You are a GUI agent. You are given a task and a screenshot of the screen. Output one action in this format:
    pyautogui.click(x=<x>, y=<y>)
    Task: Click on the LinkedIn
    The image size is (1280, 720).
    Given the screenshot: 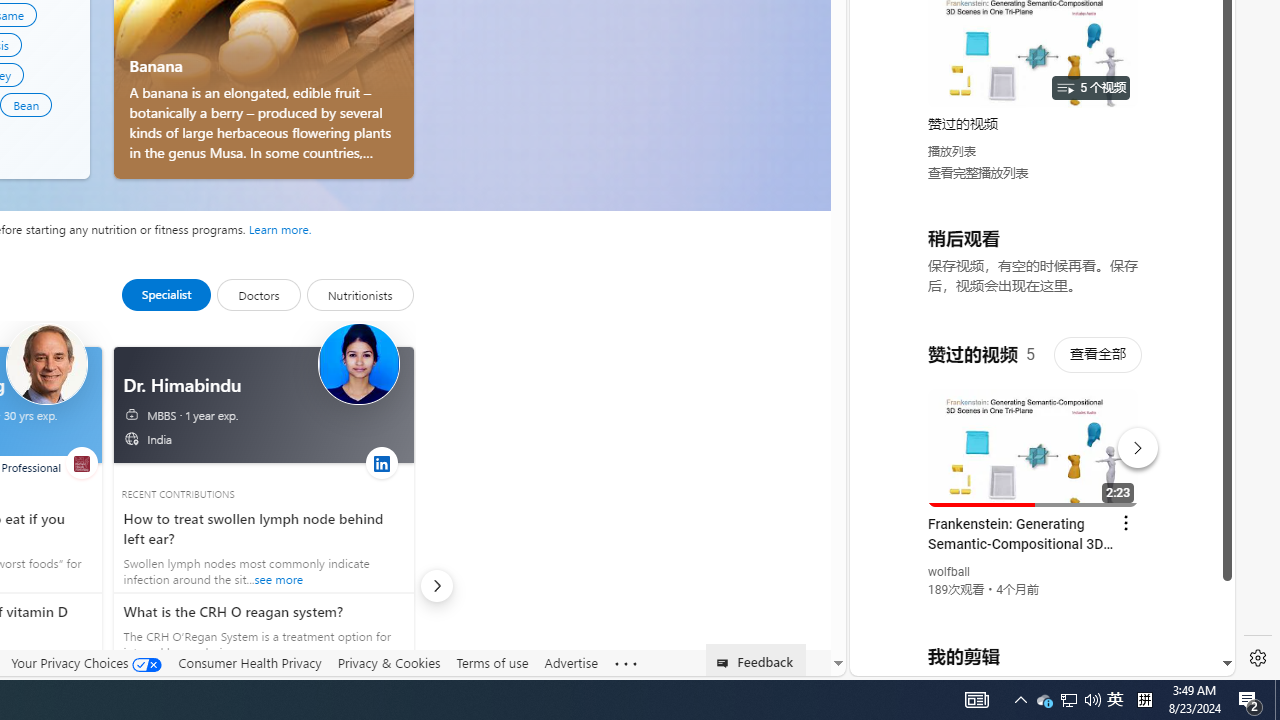 What is the action you would take?
    pyautogui.click(x=381, y=464)
    